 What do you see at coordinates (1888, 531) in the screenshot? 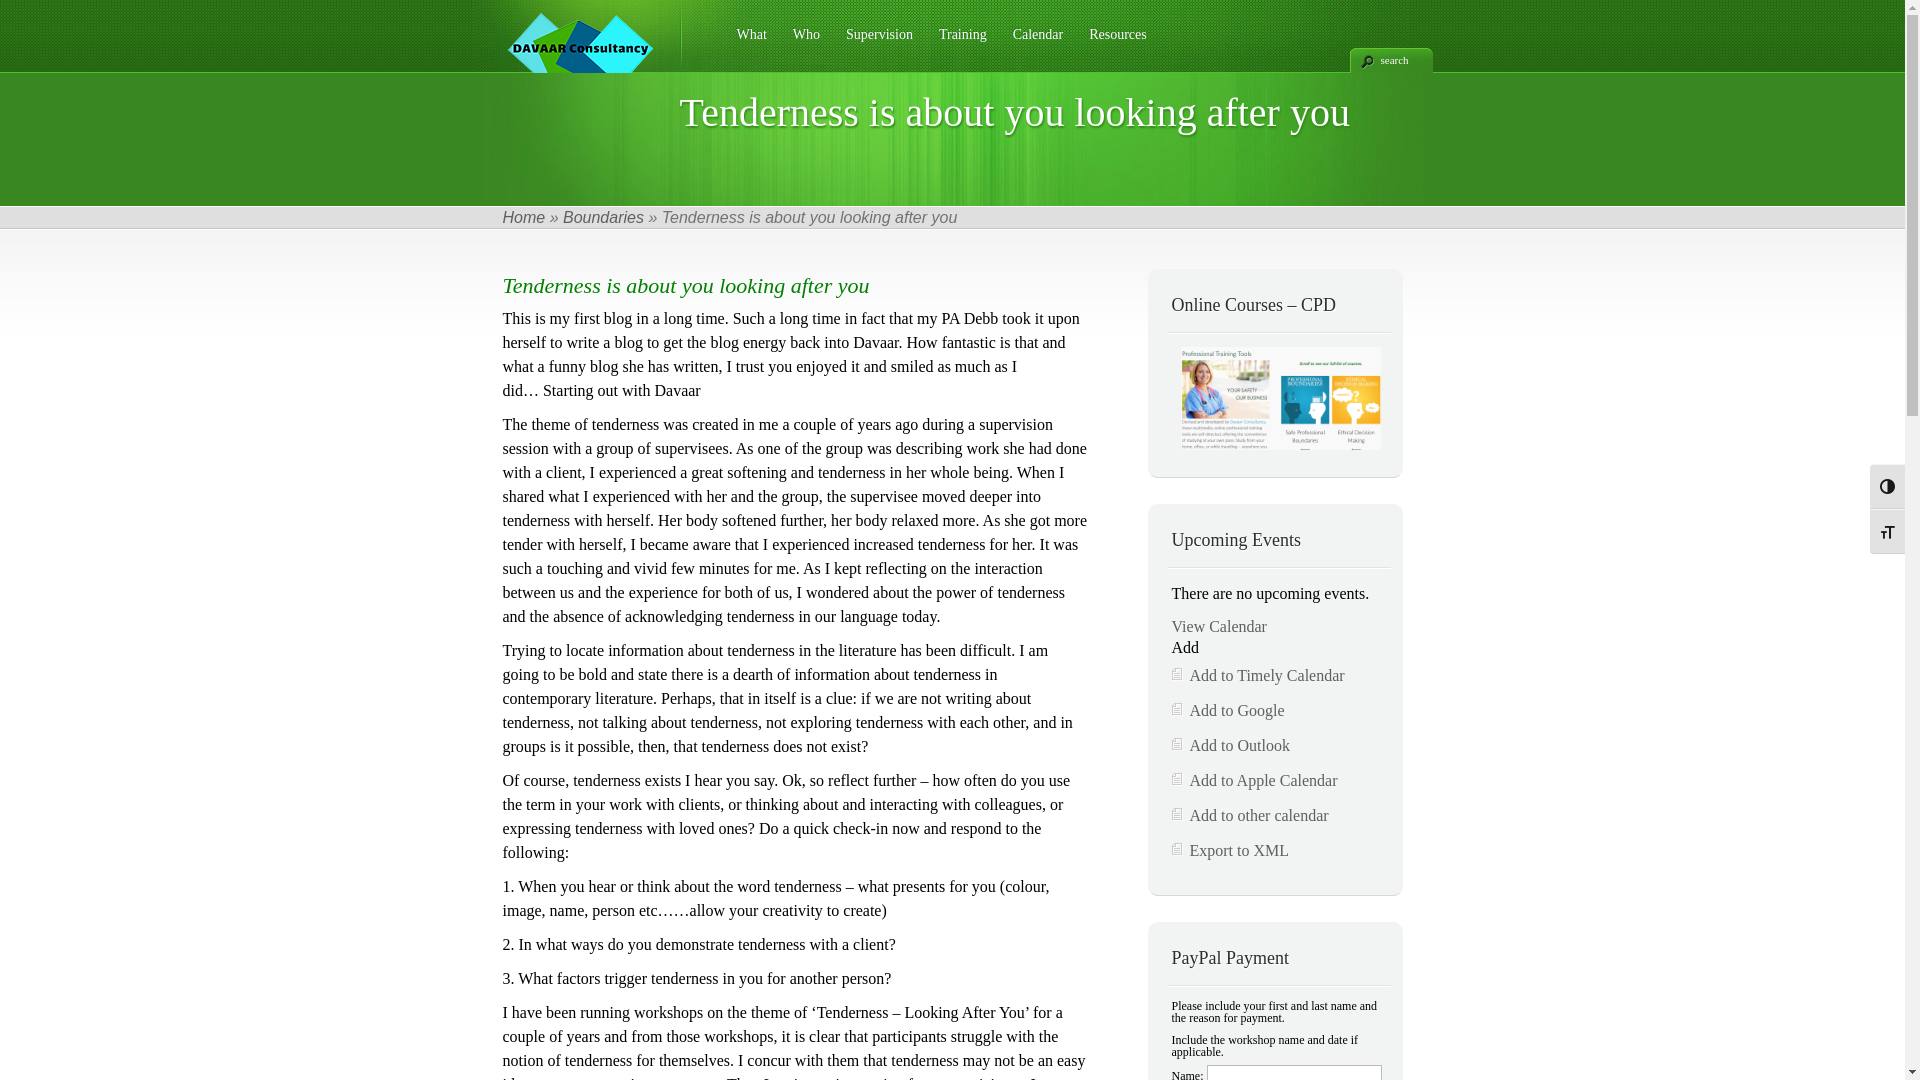
I see `Toggle Font size` at bounding box center [1888, 531].